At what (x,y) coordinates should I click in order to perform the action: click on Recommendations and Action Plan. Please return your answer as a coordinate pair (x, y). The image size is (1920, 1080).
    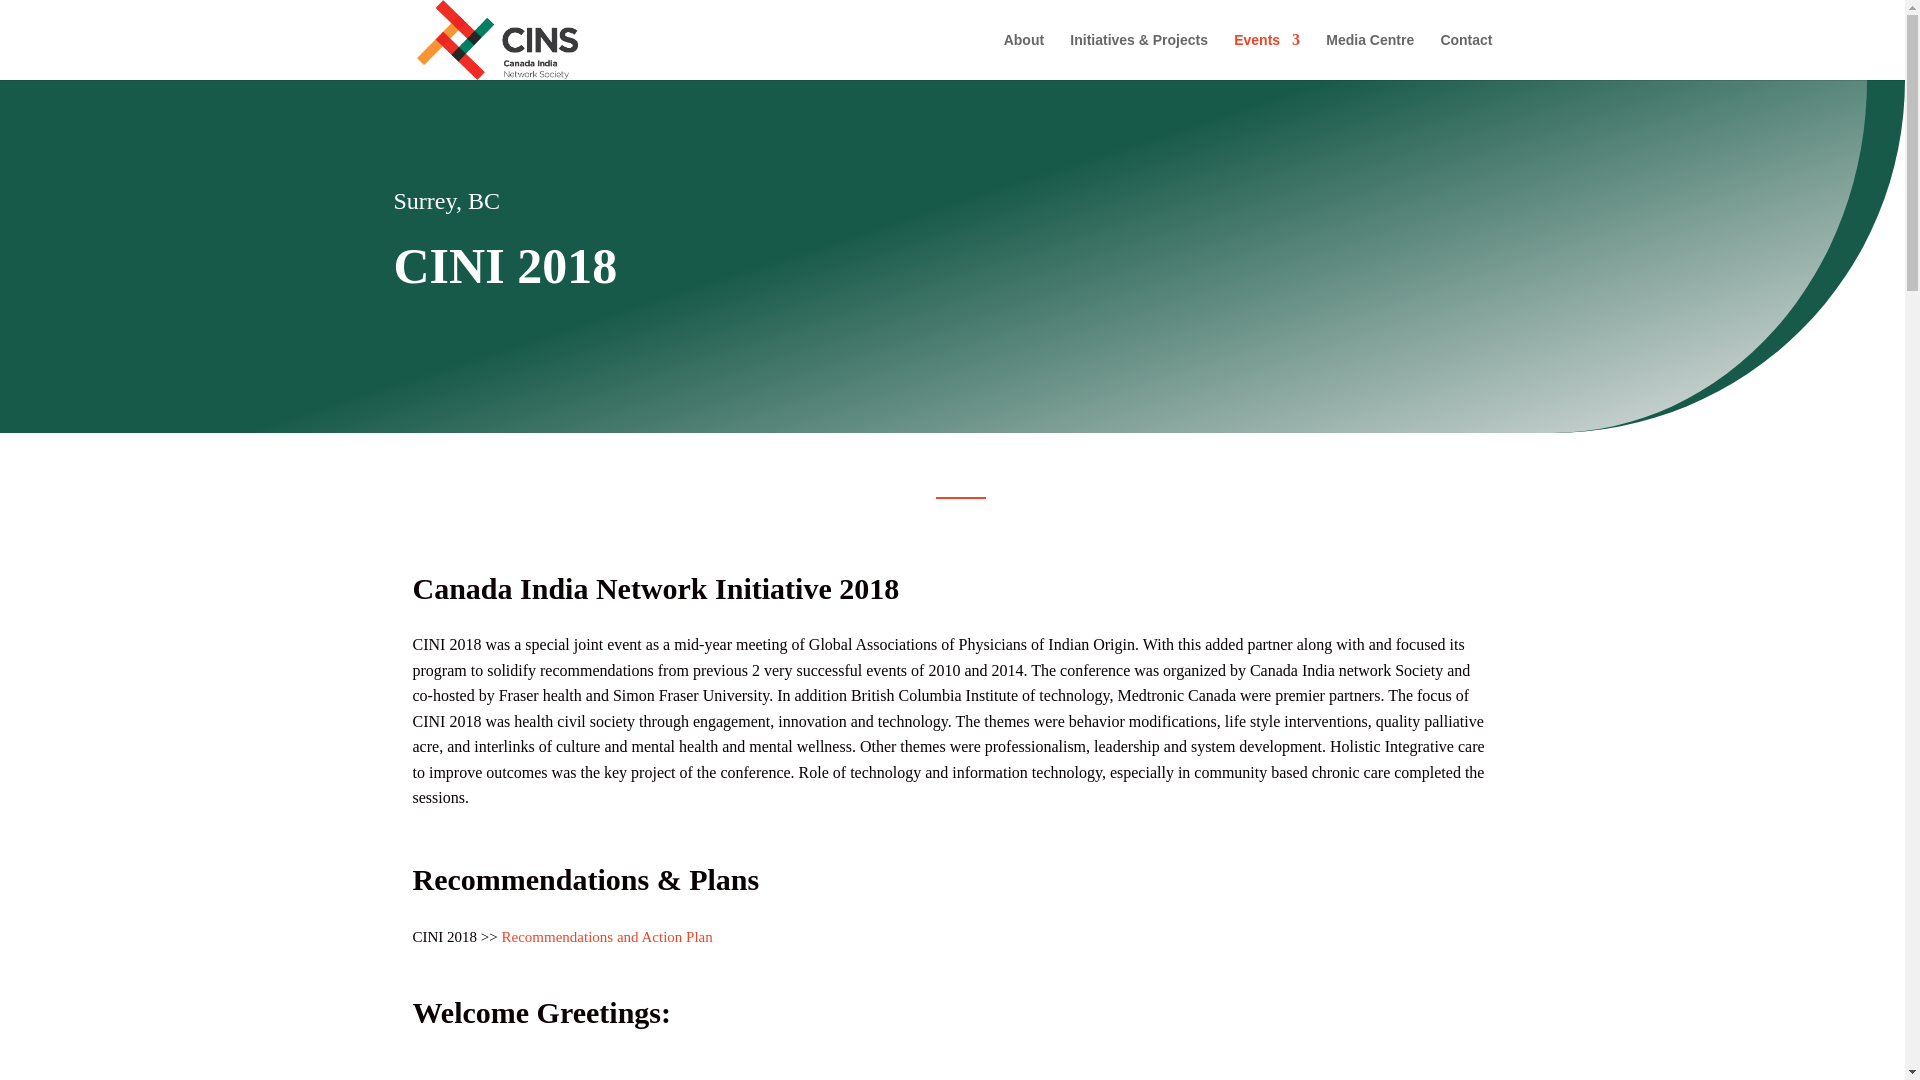
    Looking at the image, I should click on (606, 936).